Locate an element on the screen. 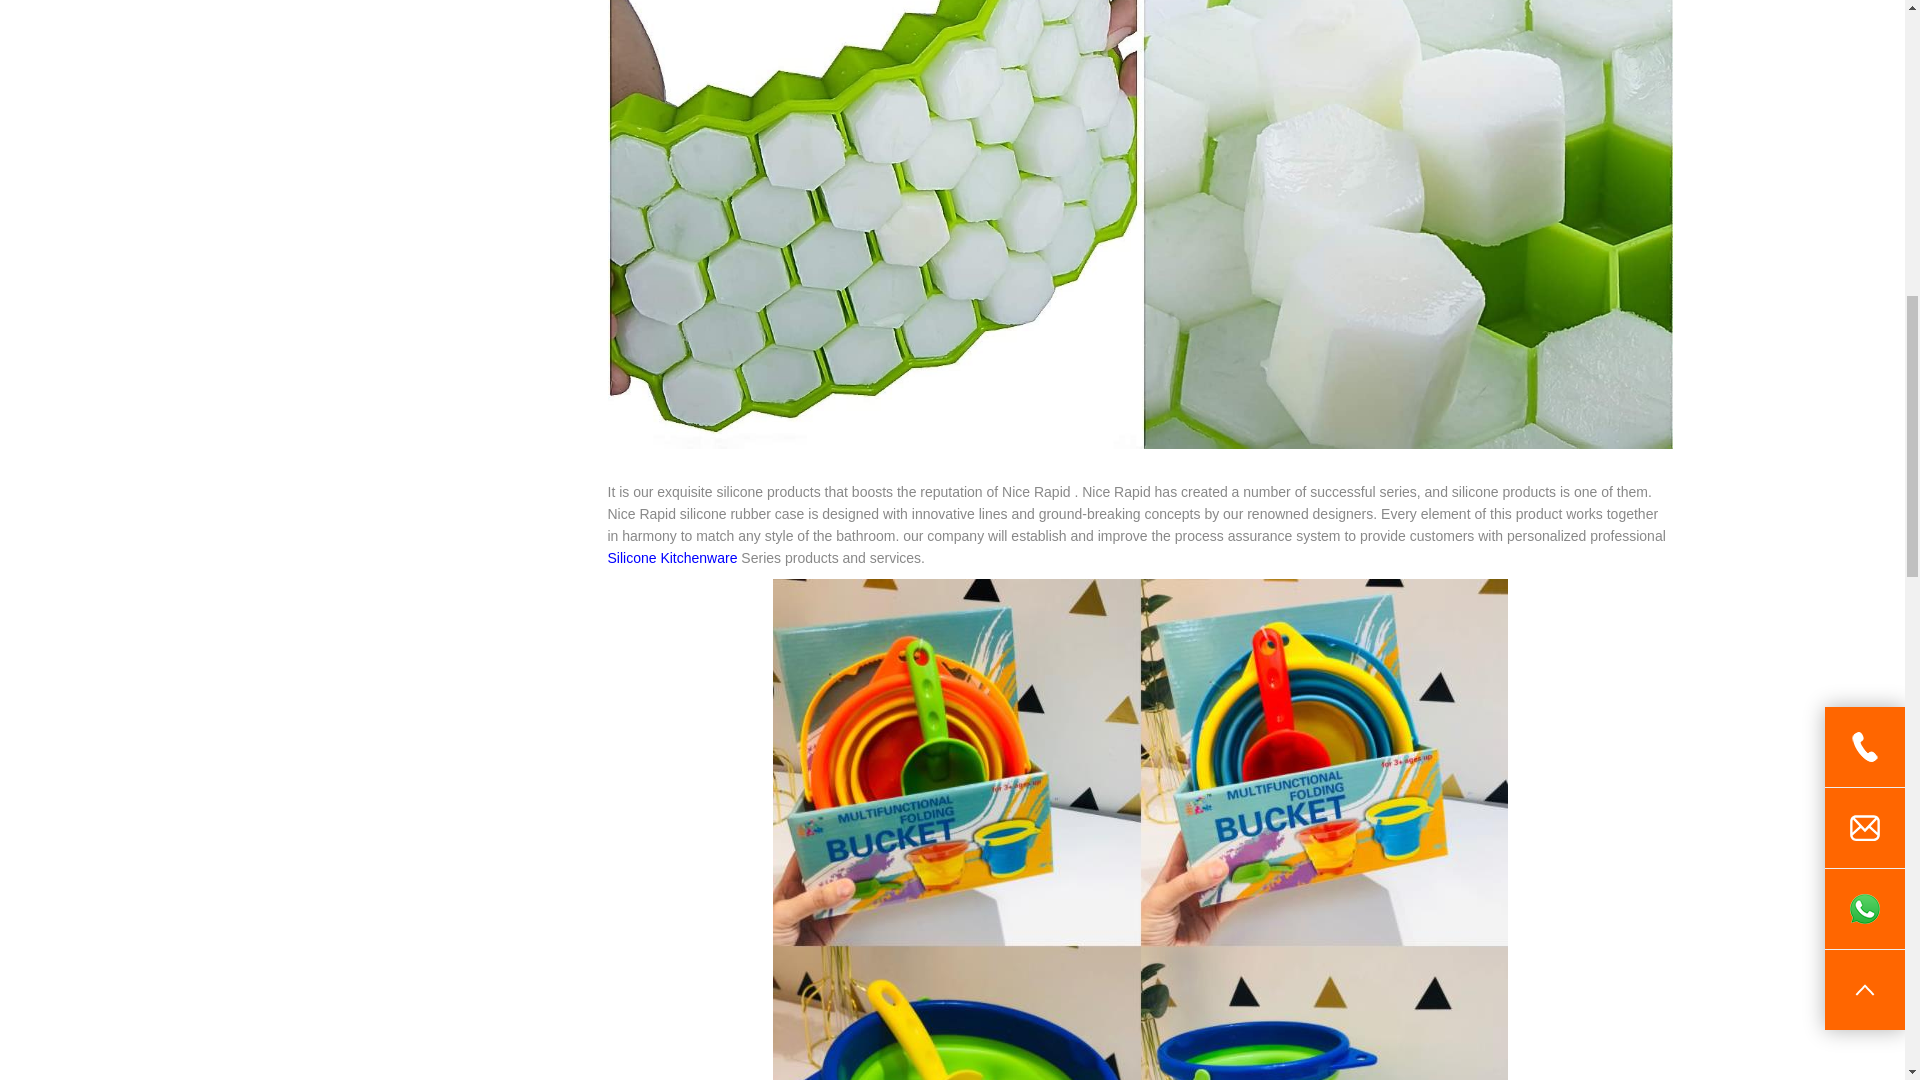 This screenshot has width=1920, height=1080. Silicone Kitchenware is located at coordinates (672, 557).